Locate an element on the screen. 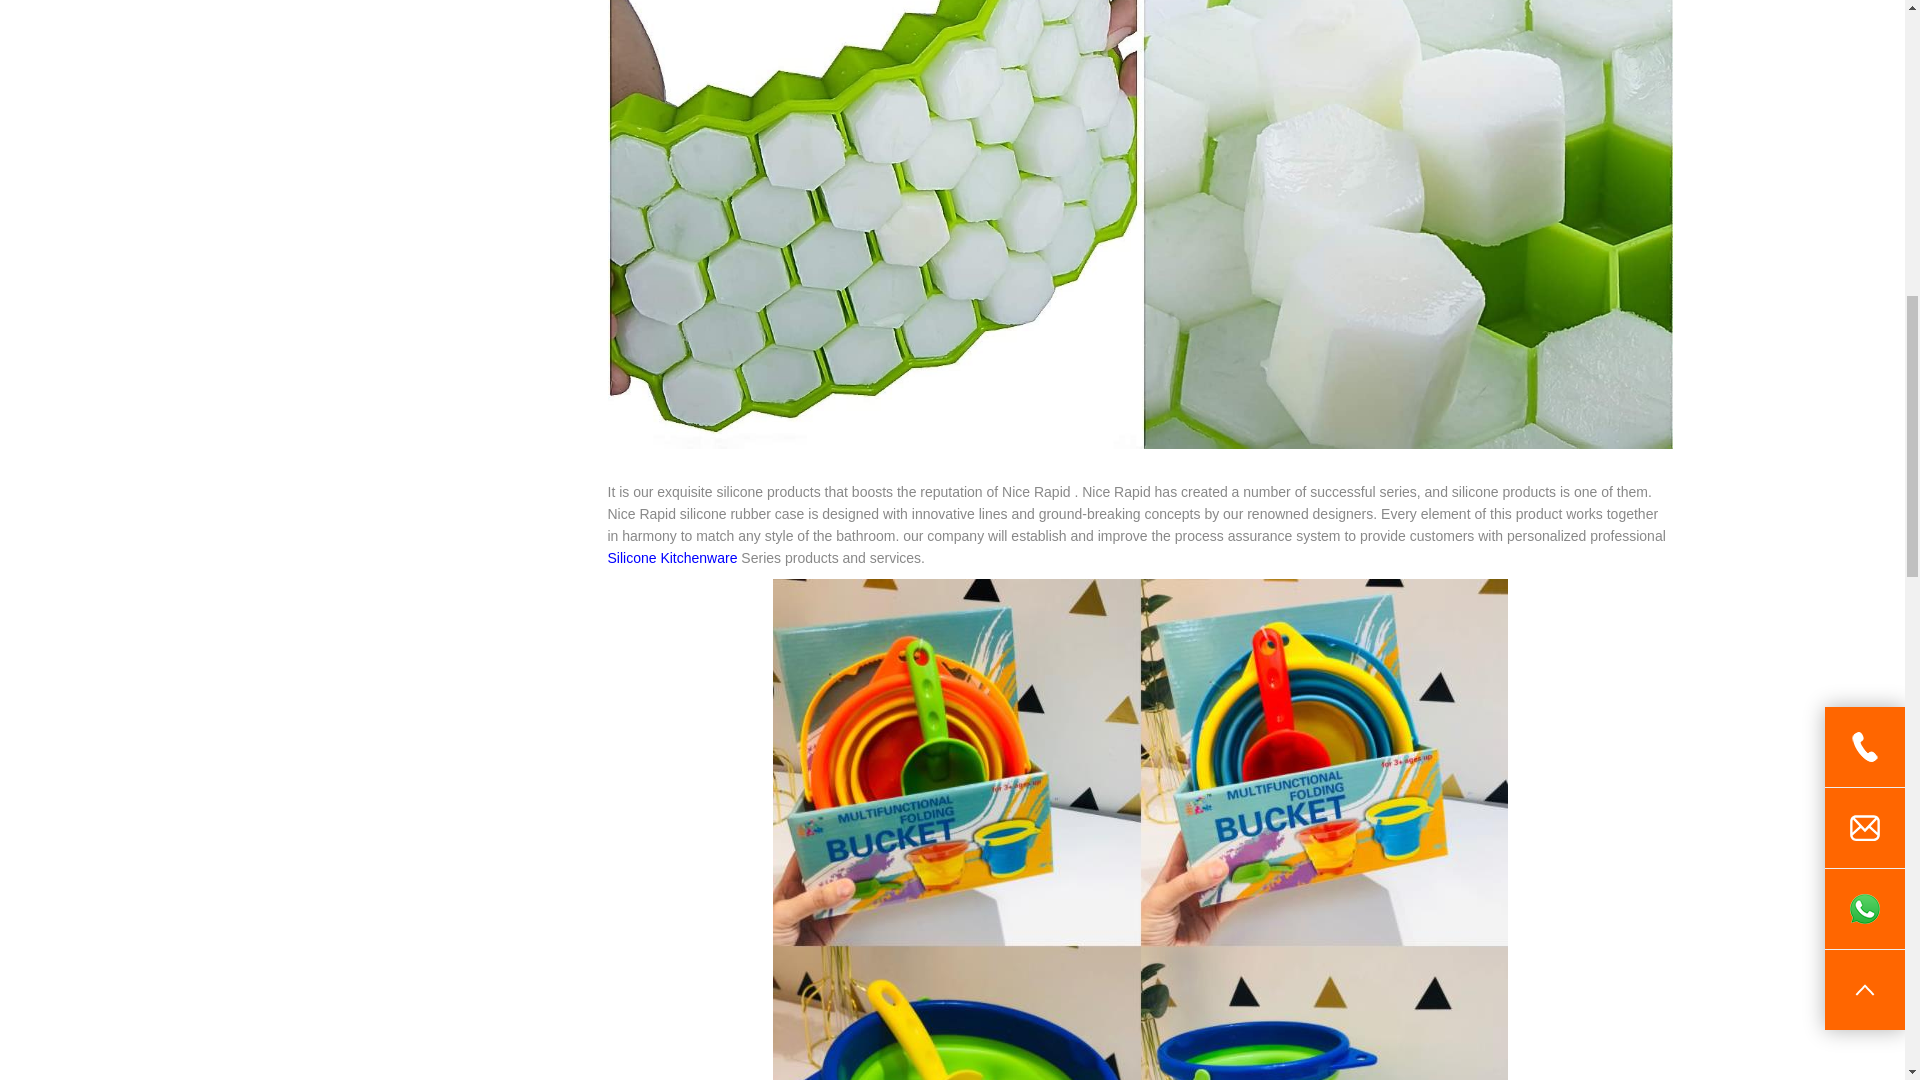 This screenshot has width=1920, height=1080. Silicone Kitchenware is located at coordinates (672, 557).